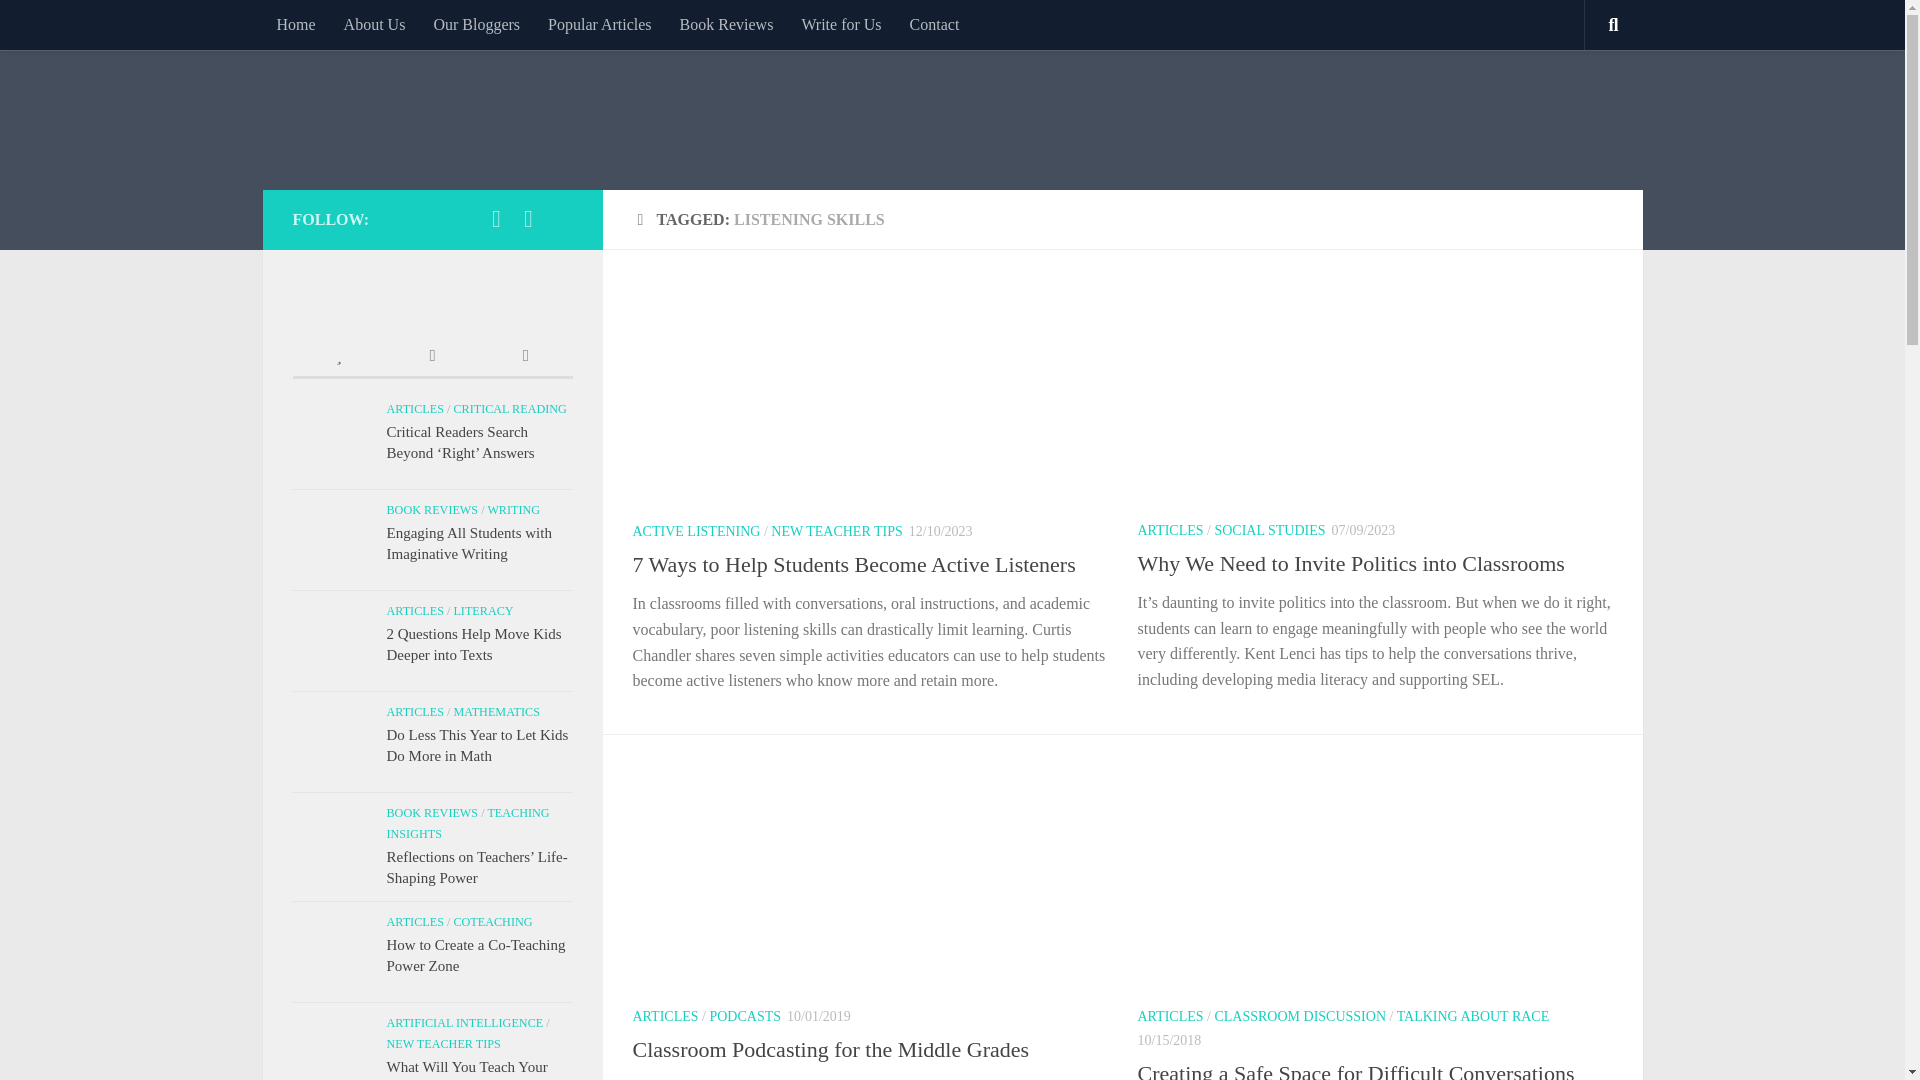 This screenshot has height=1080, width=1920. I want to click on SOCIAL STUDIES, so click(1268, 530).